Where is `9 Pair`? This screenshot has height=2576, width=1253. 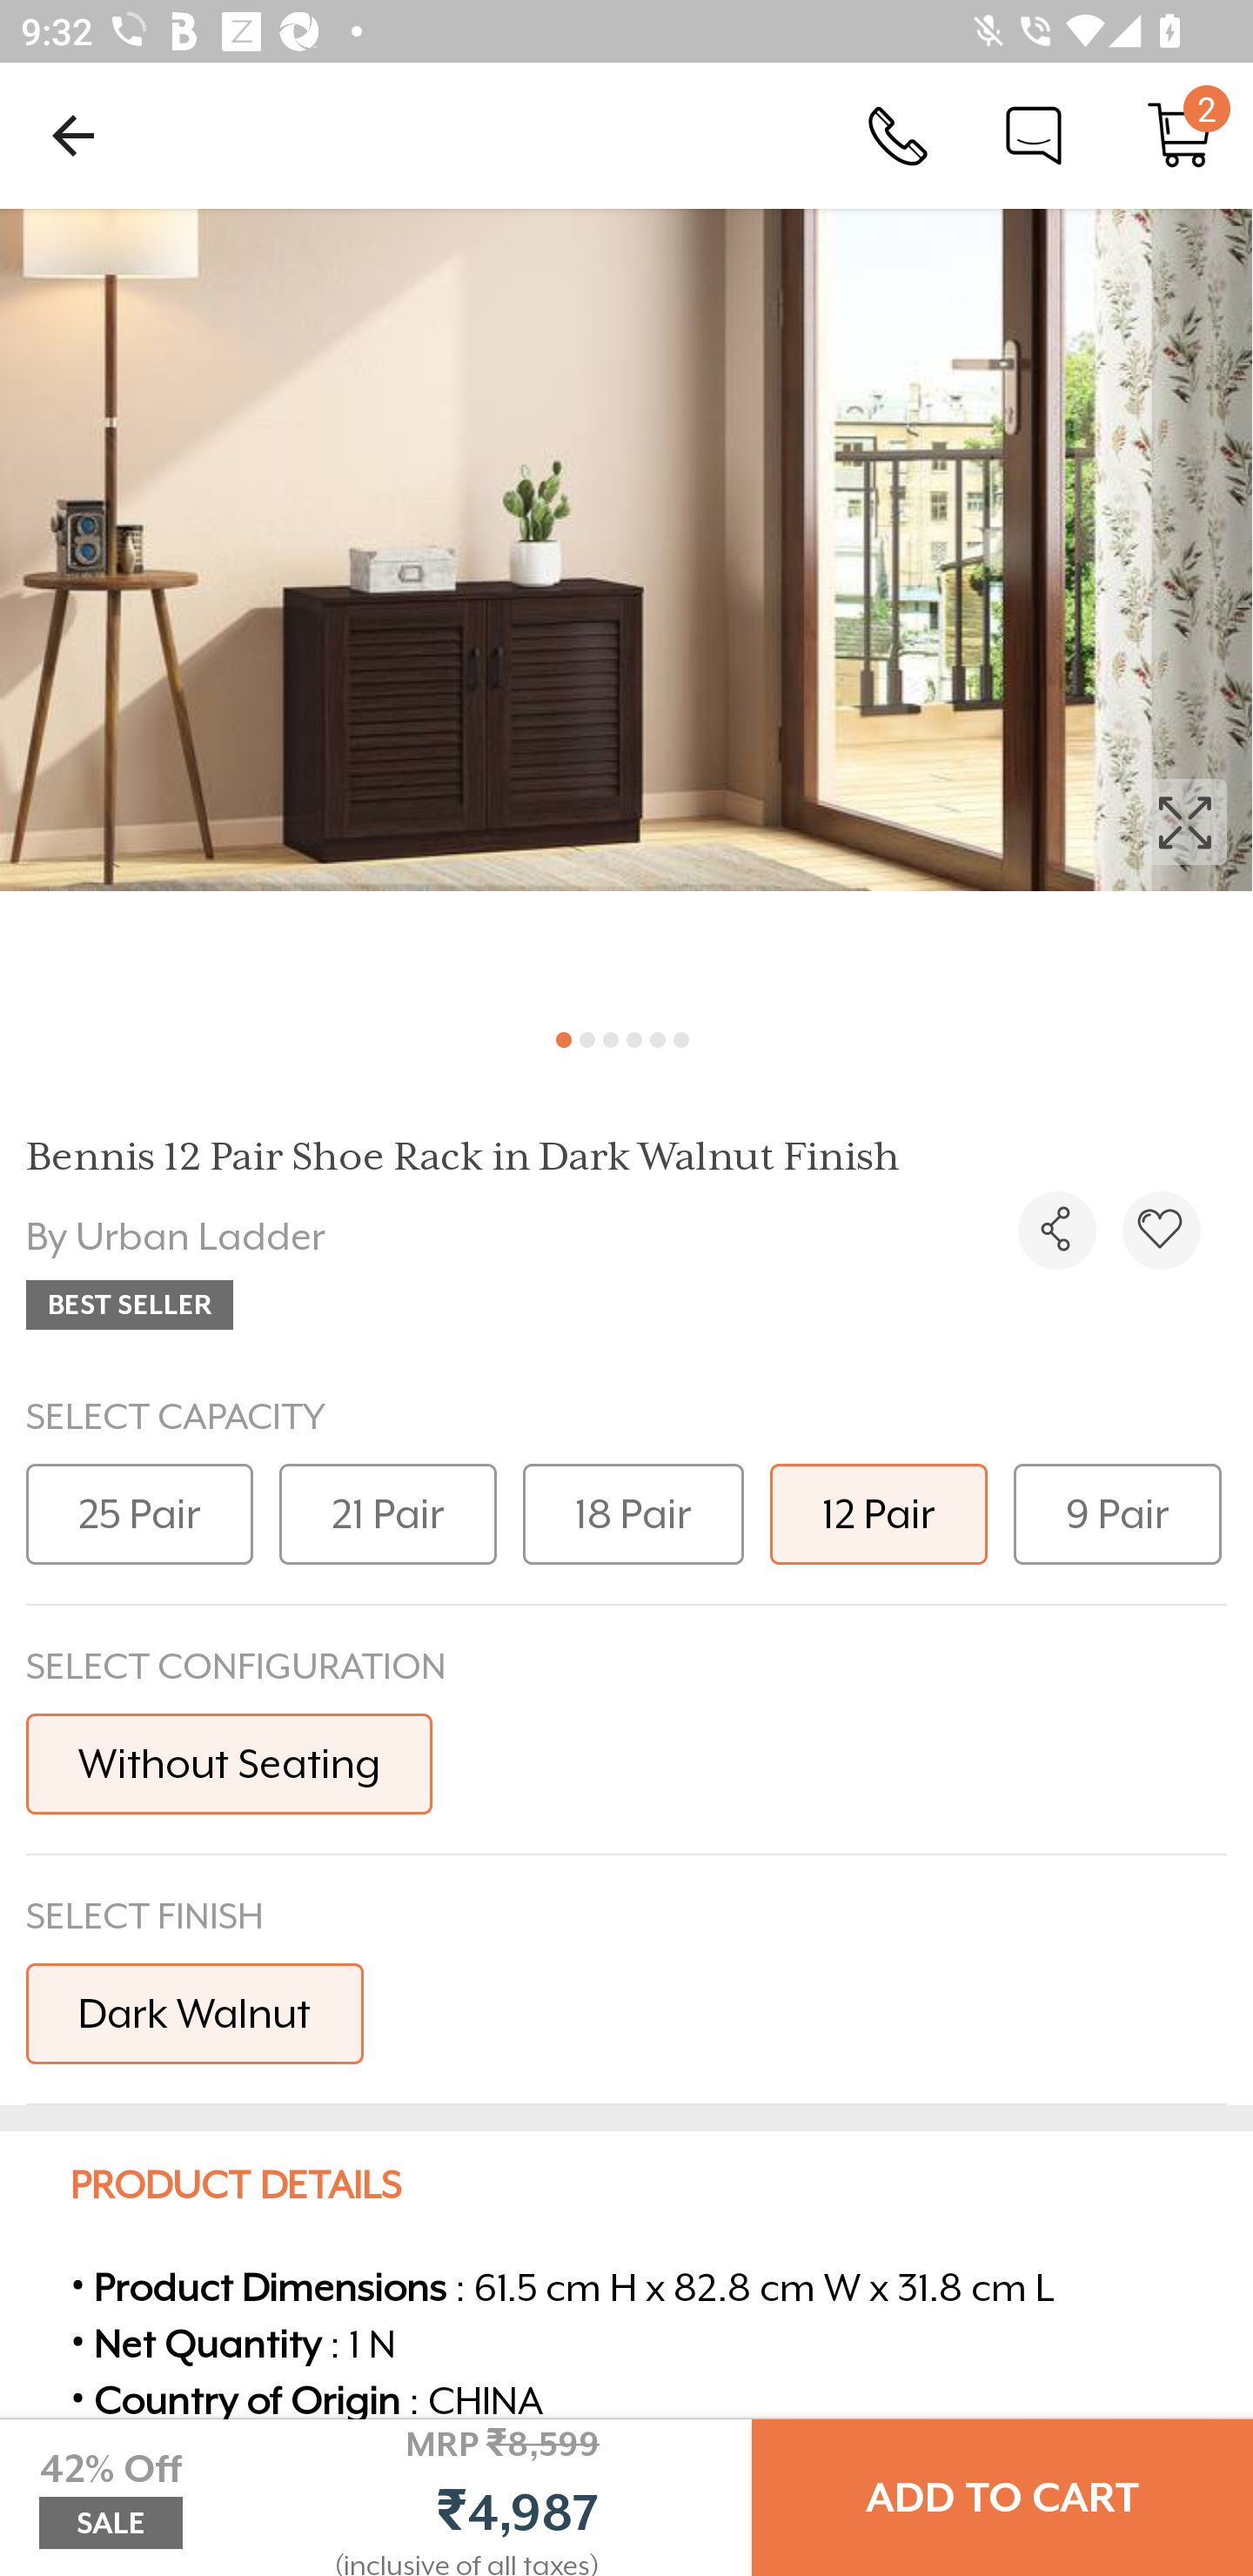
9 Pair is located at coordinates (1117, 1513).